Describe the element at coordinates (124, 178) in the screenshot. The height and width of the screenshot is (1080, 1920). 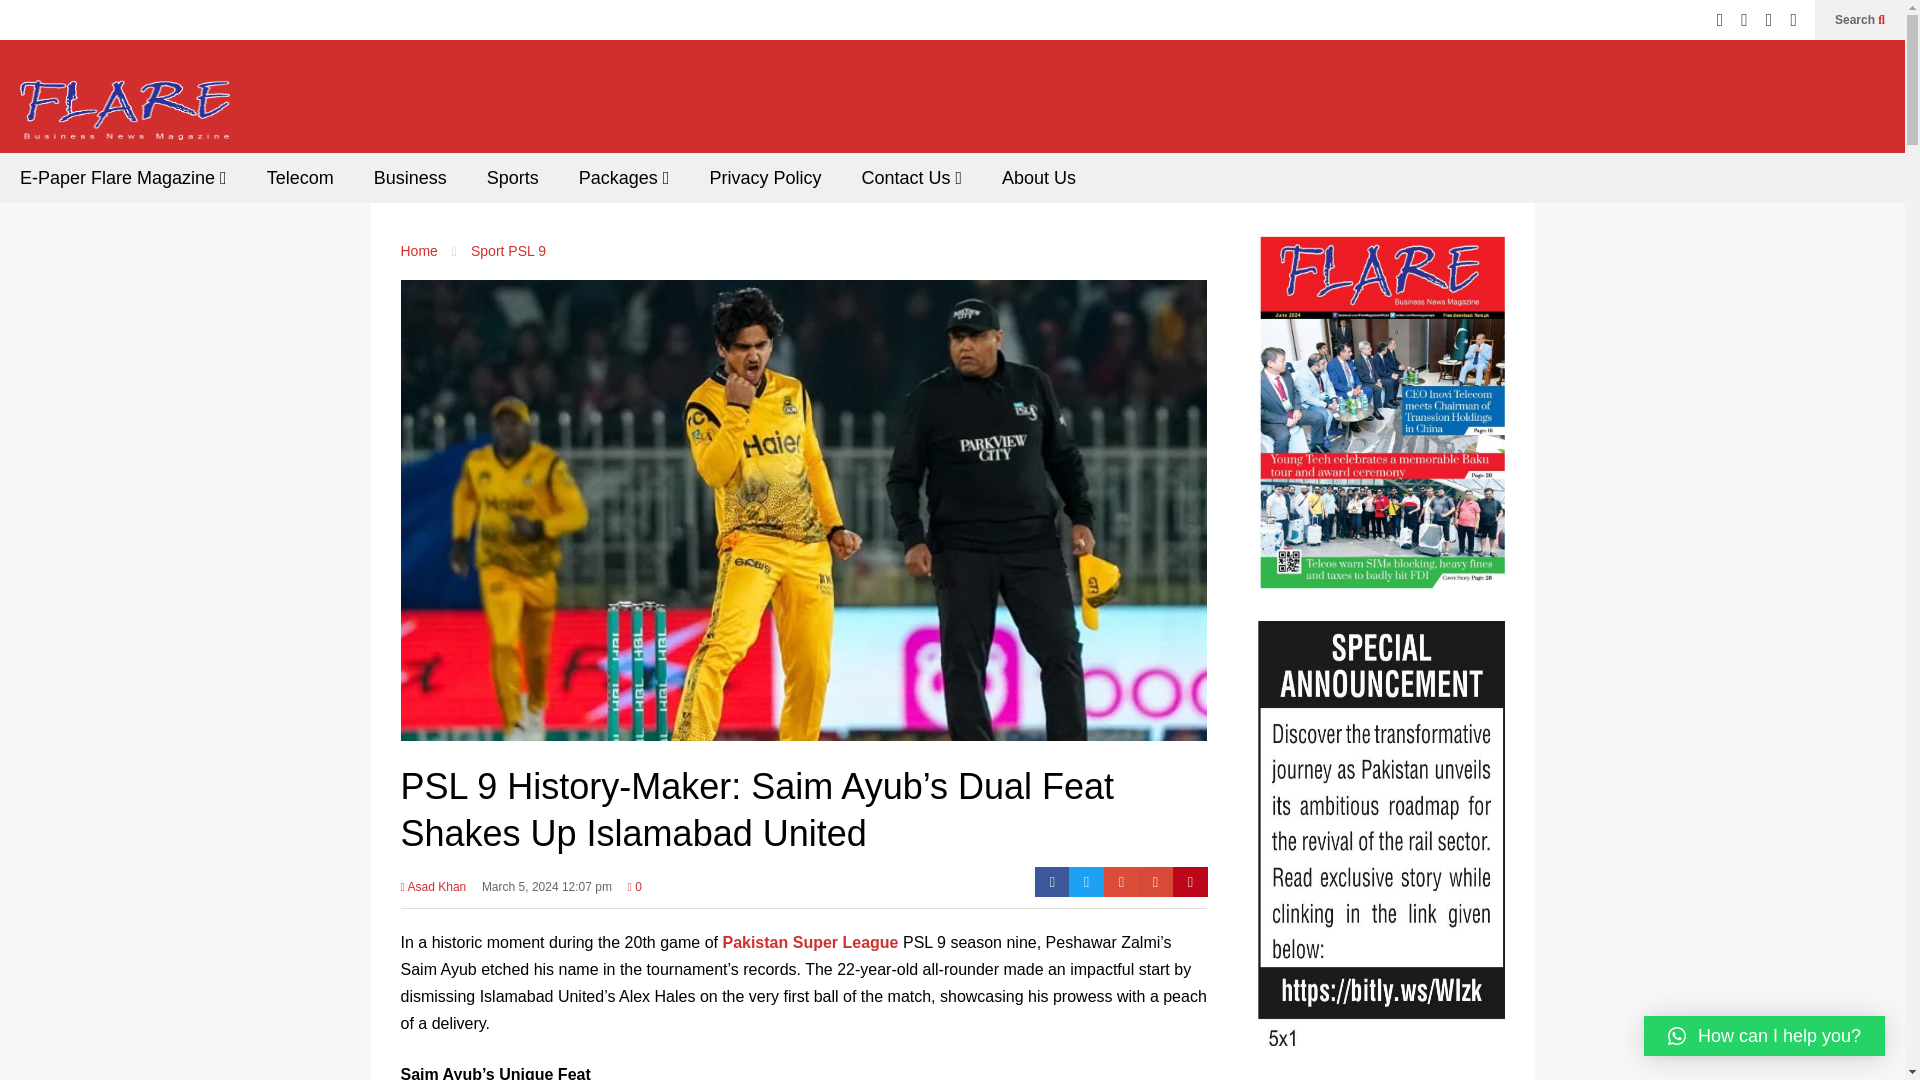
I see `E-Paper Flare Magazine` at that location.